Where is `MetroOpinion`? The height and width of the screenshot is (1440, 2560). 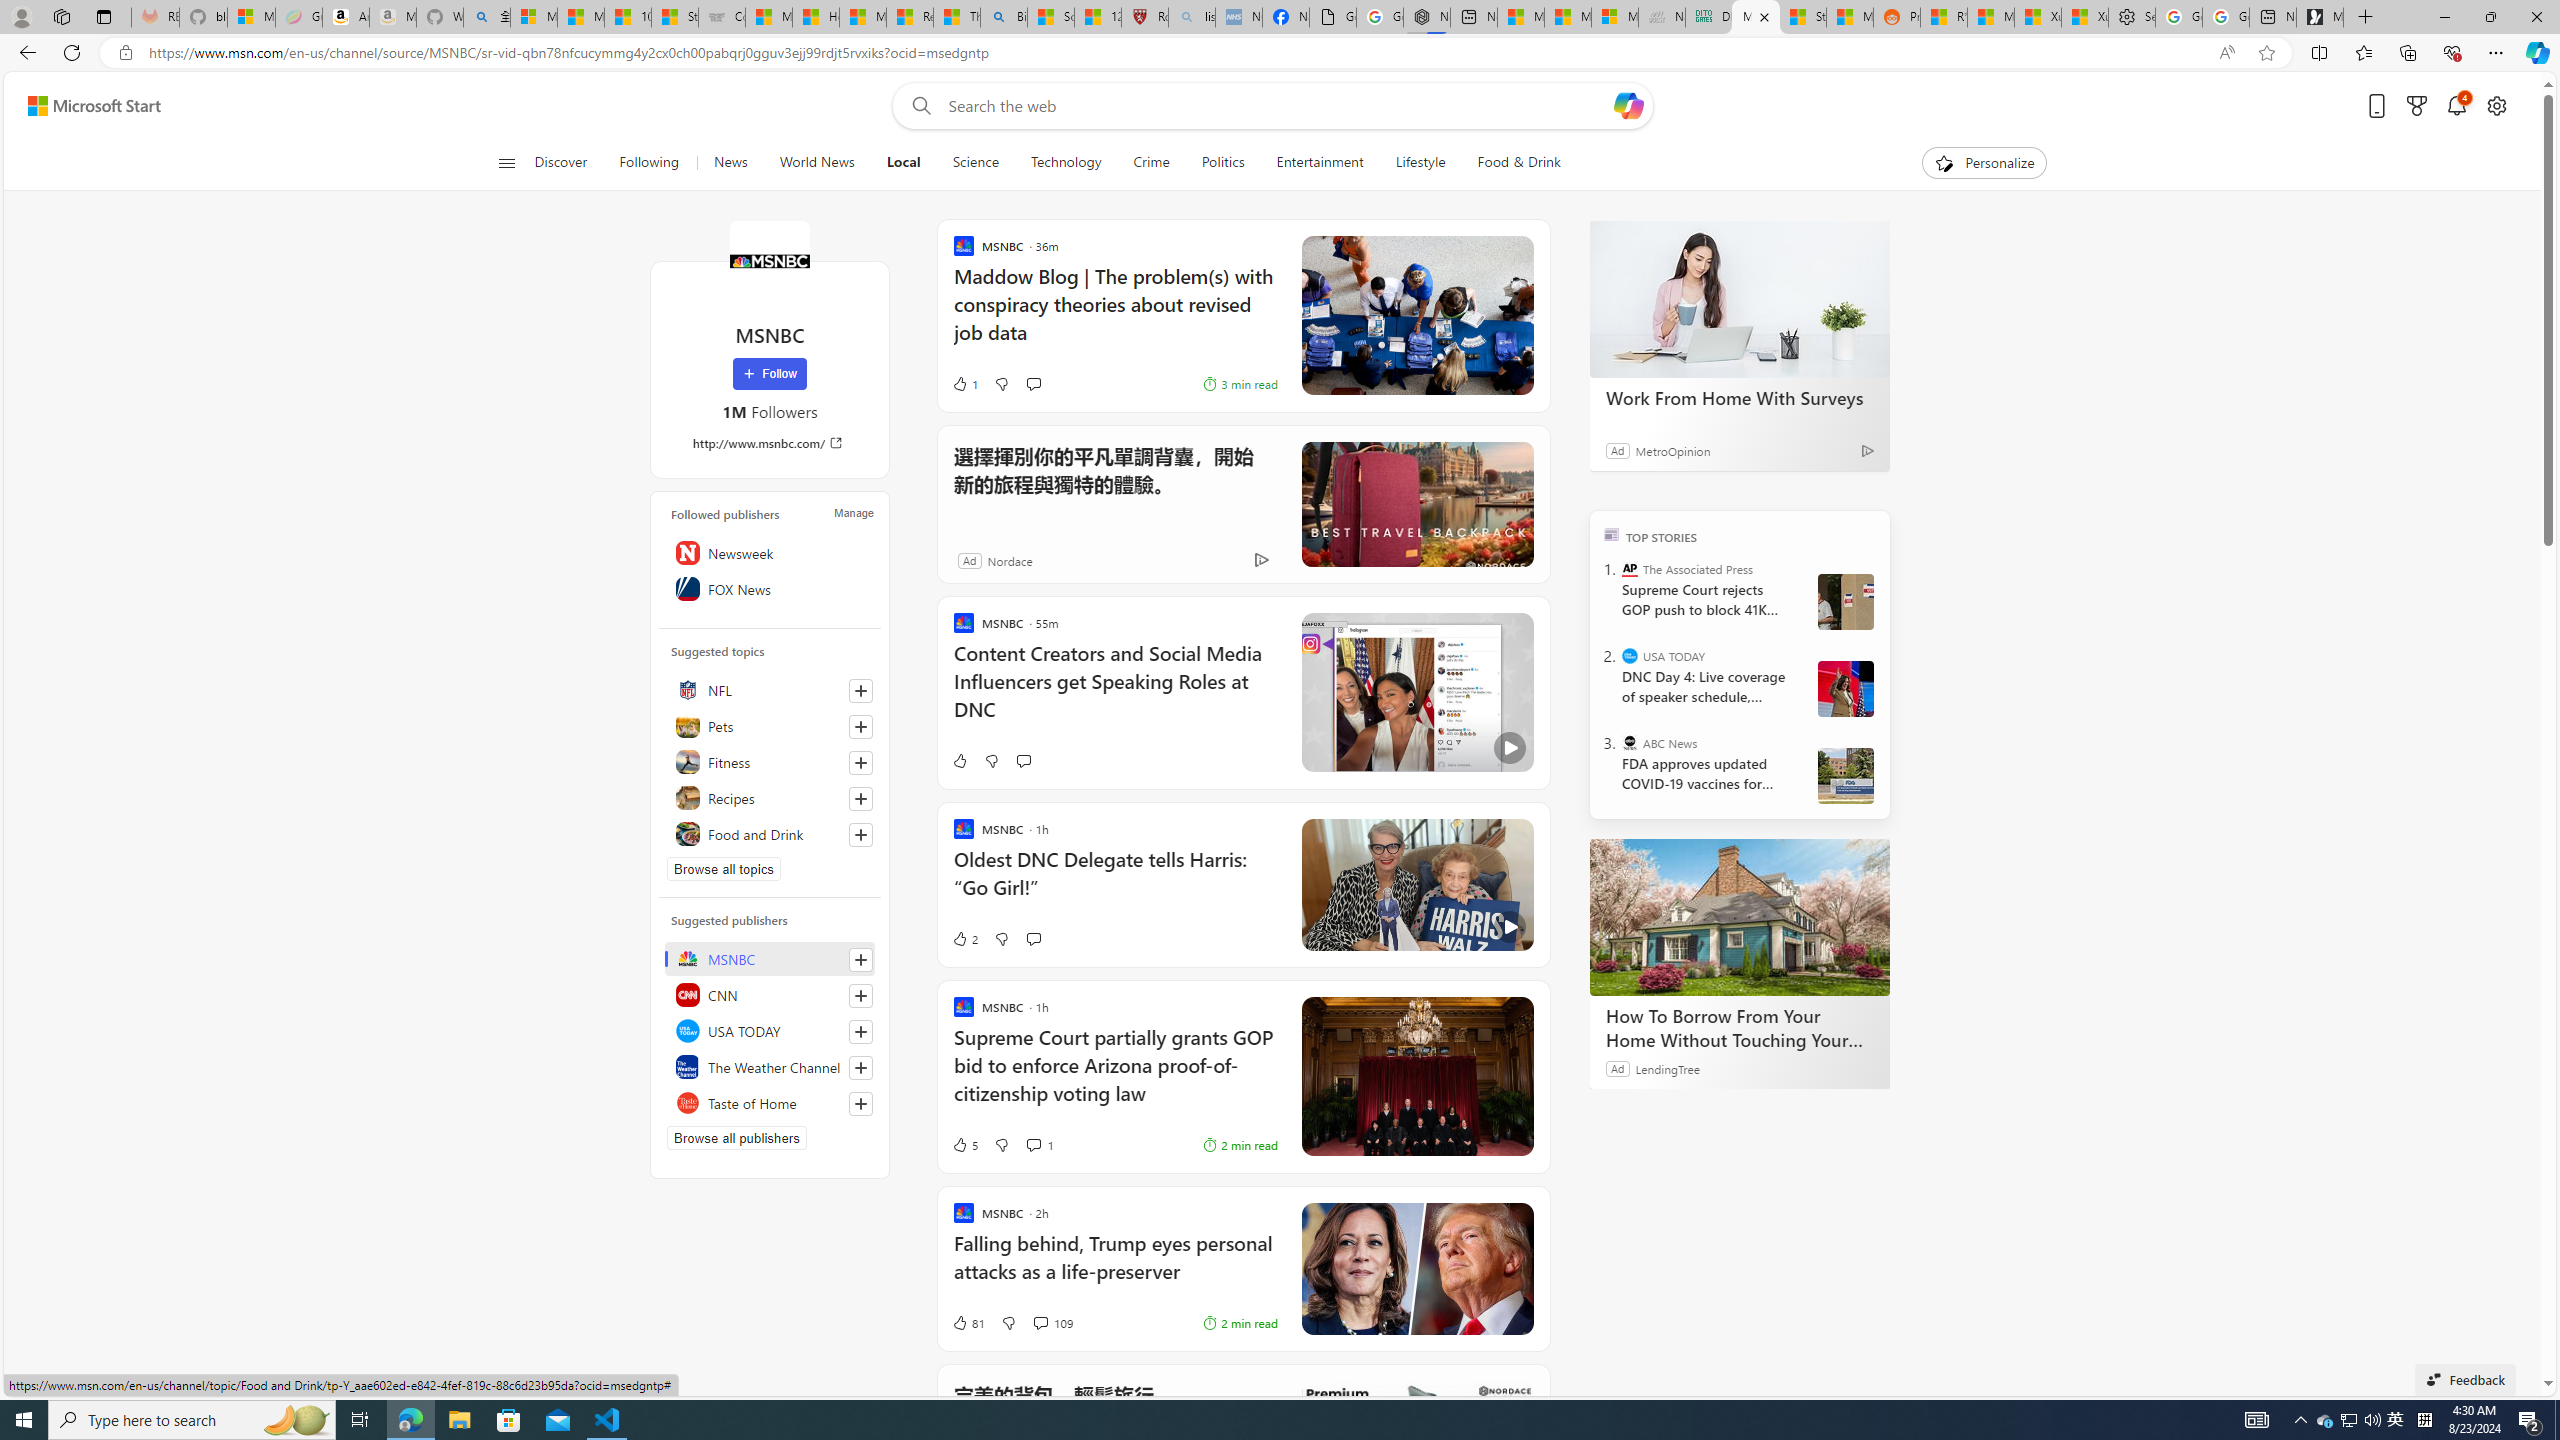 MetroOpinion is located at coordinates (1672, 450).